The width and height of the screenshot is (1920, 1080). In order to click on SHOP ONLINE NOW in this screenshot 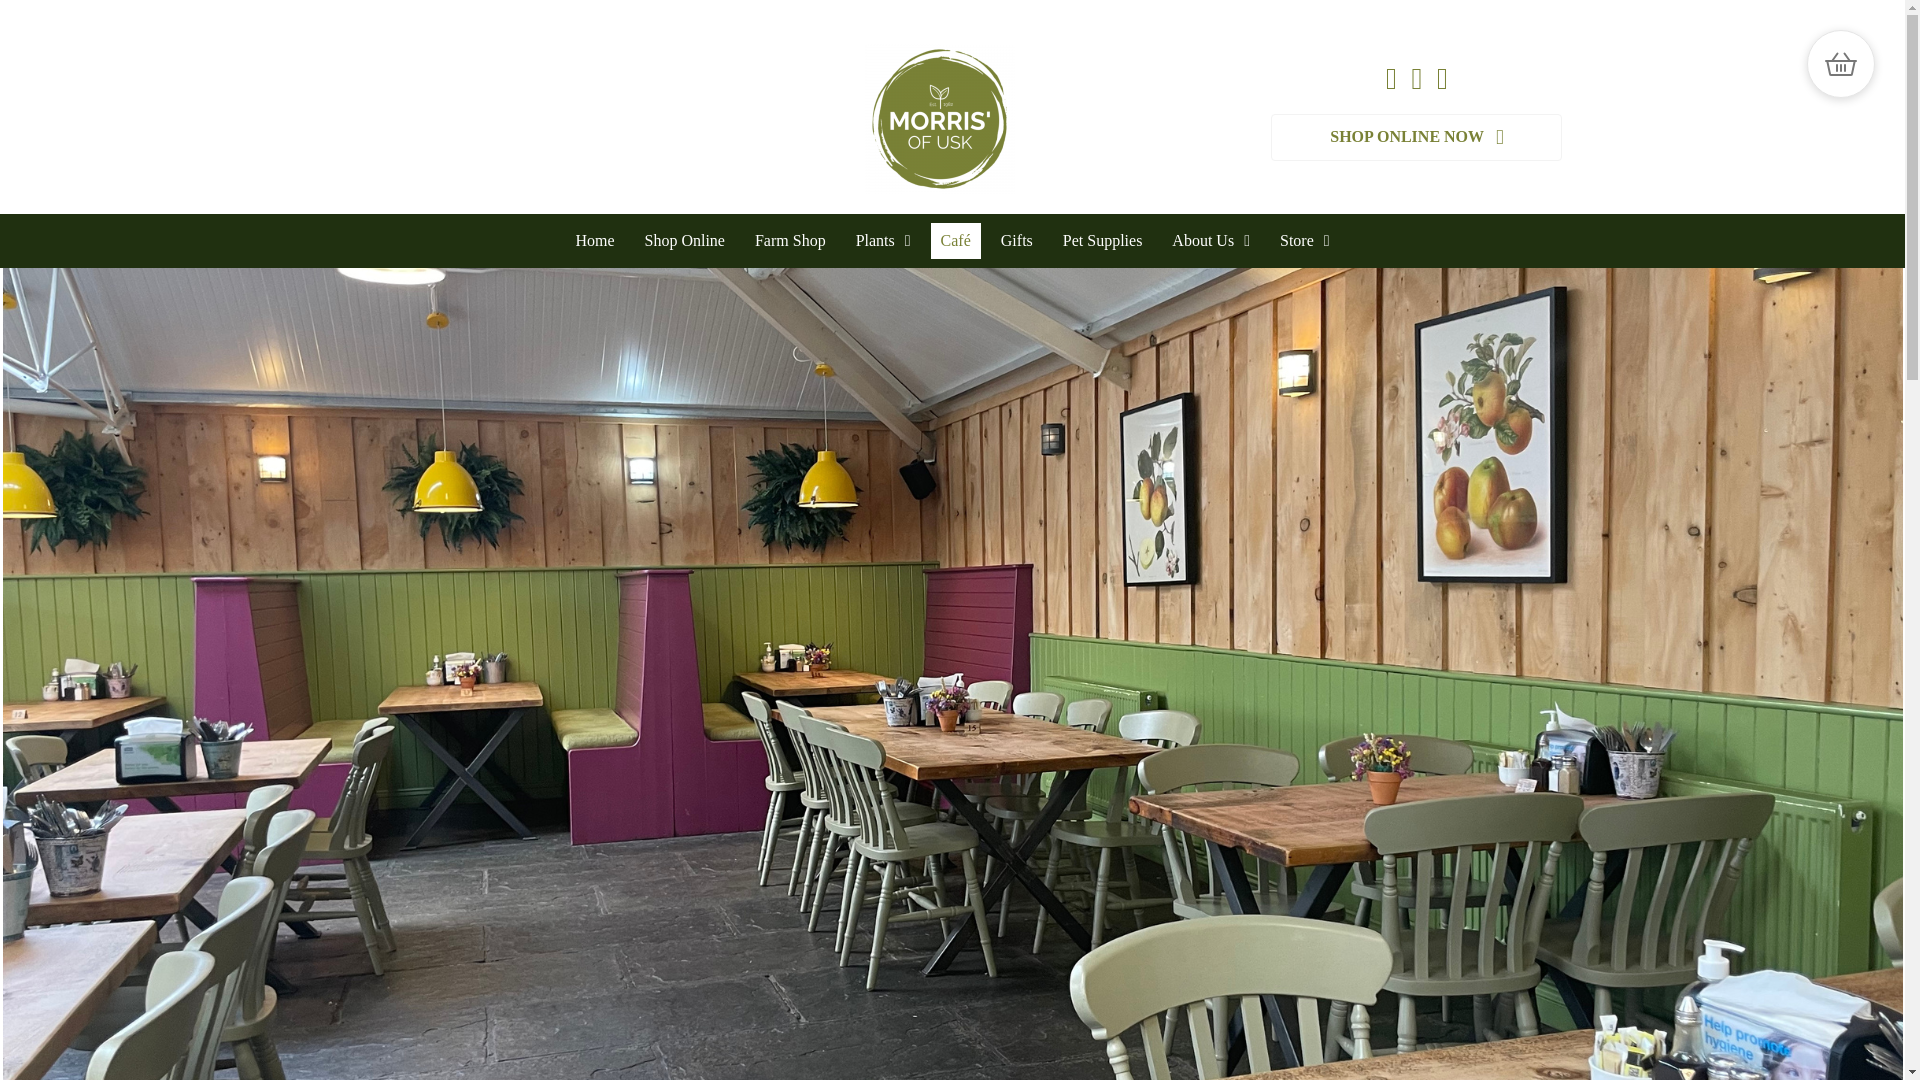, I will do `click(1416, 137)`.